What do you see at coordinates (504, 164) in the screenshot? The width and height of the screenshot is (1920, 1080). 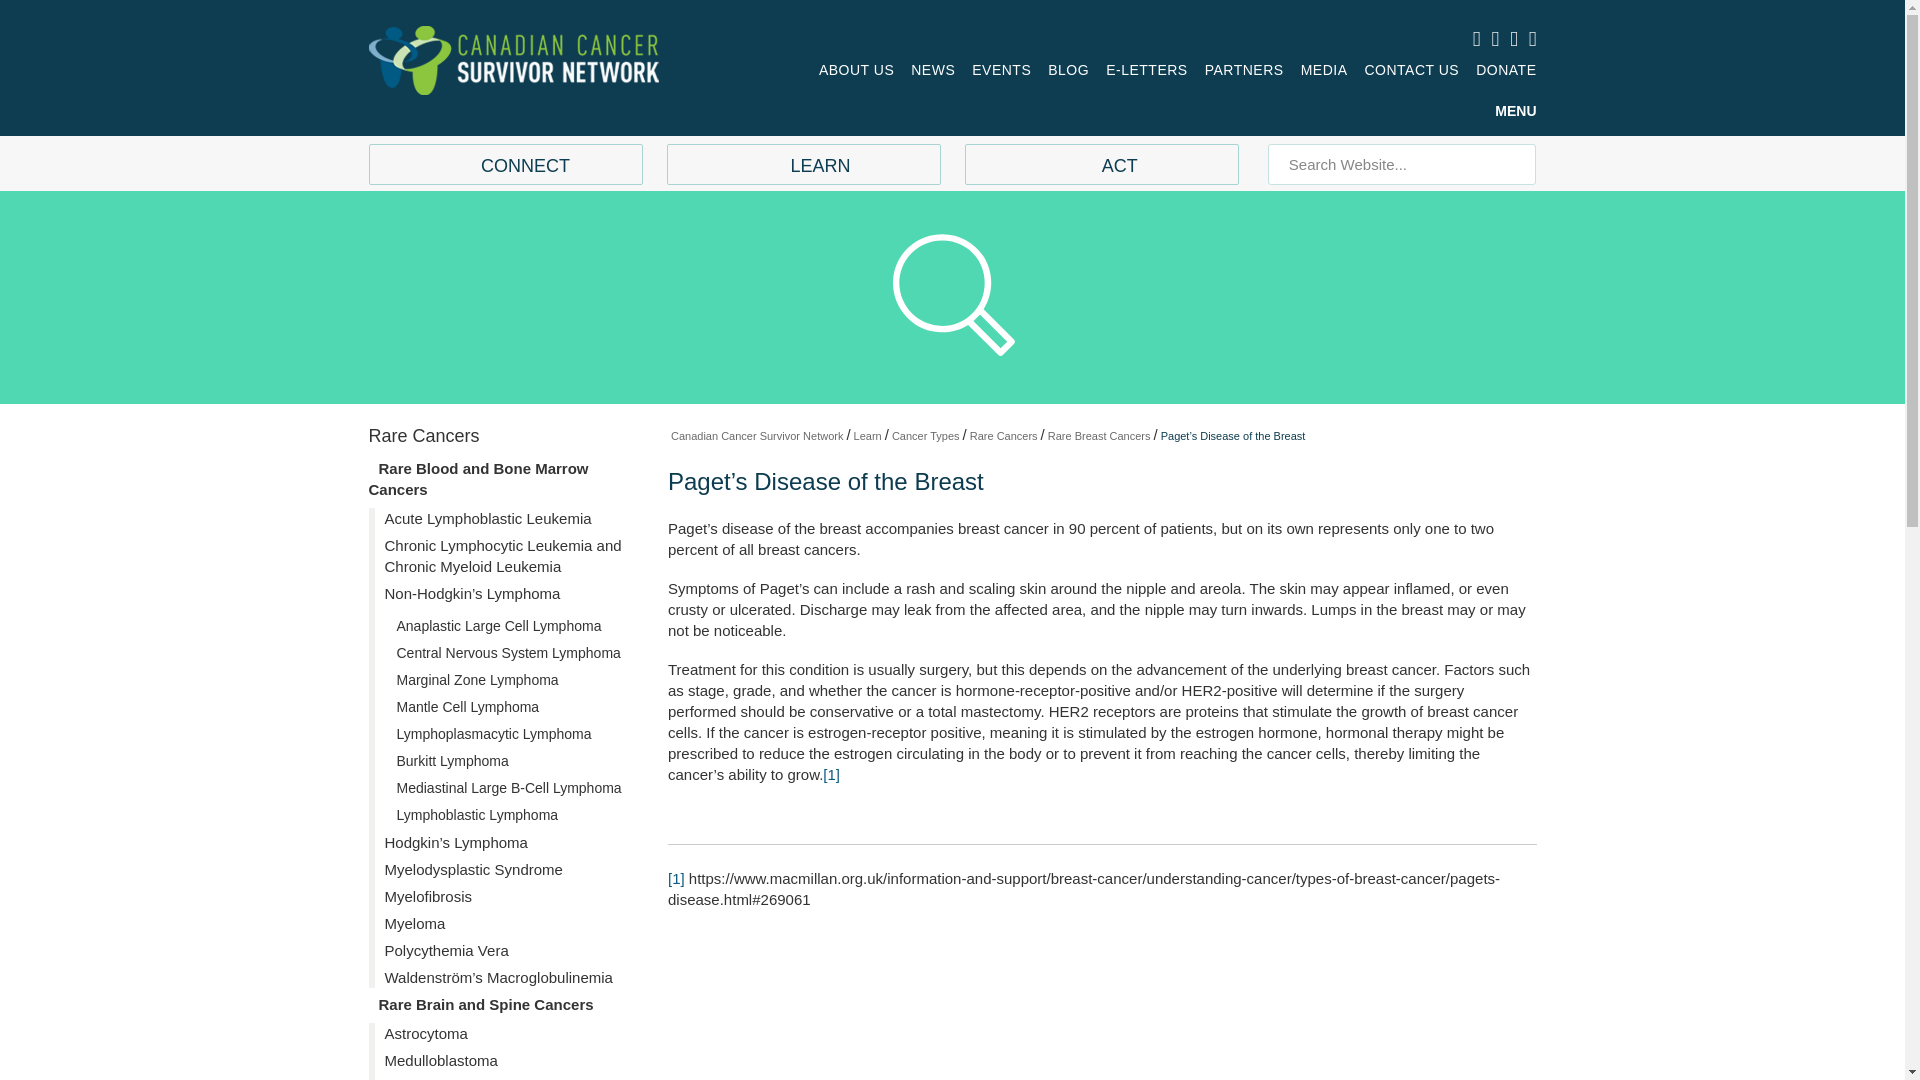 I see `CONNECT` at bounding box center [504, 164].